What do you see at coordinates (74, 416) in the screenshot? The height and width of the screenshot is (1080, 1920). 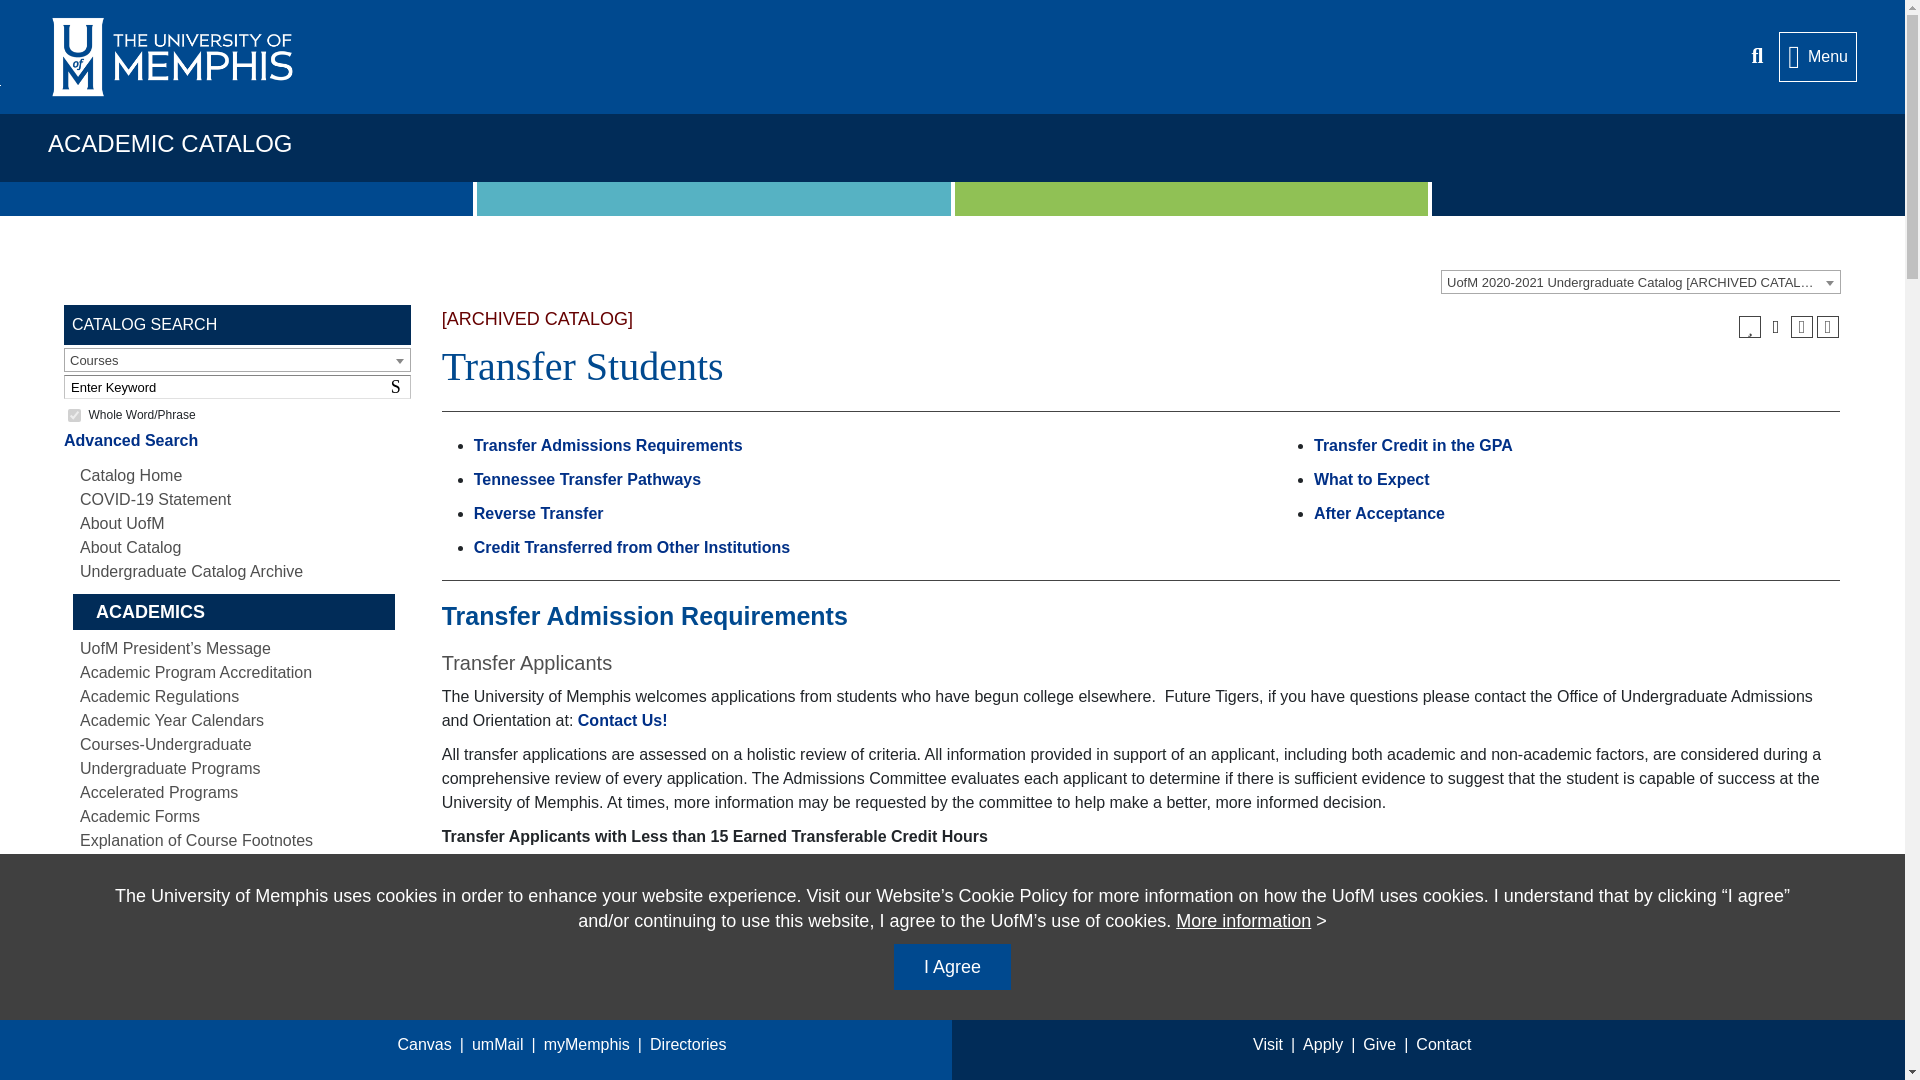 I see `1` at bounding box center [74, 416].